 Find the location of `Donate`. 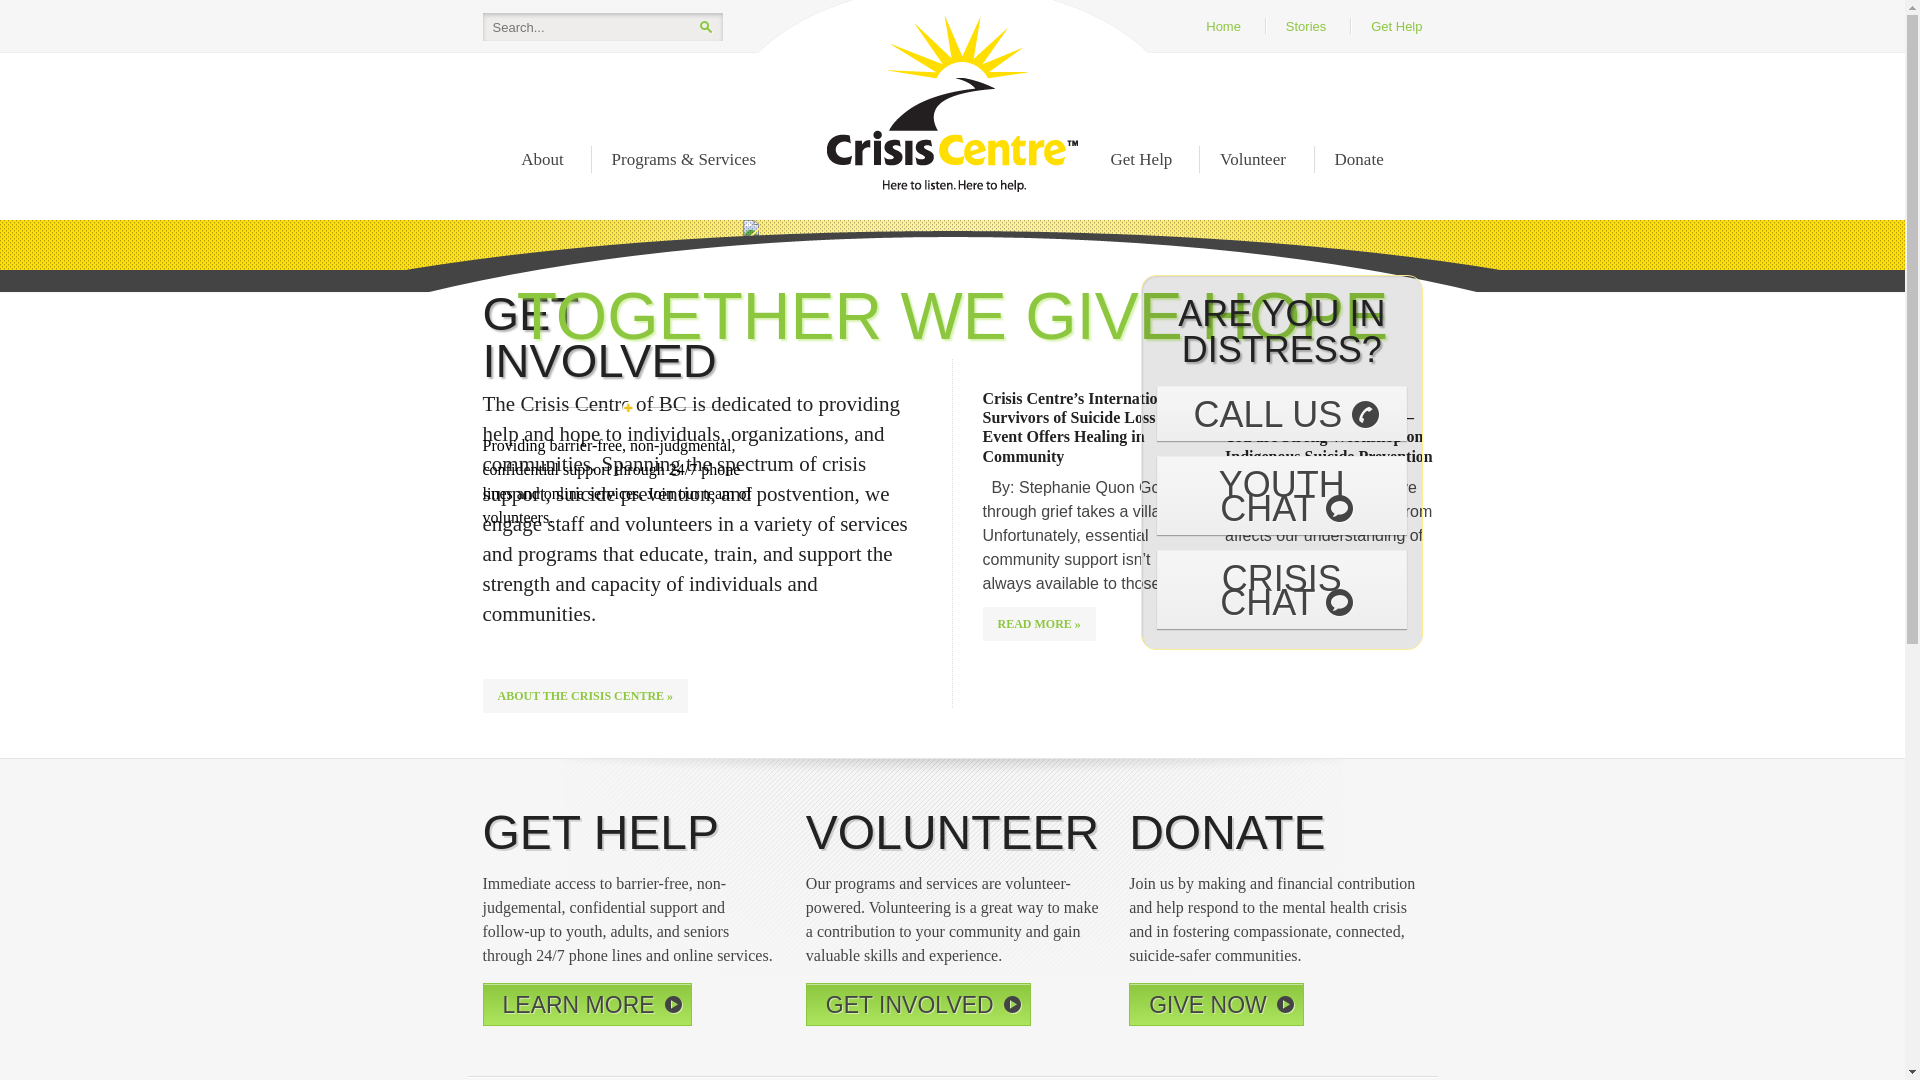

Donate is located at coordinates (1360, 160).